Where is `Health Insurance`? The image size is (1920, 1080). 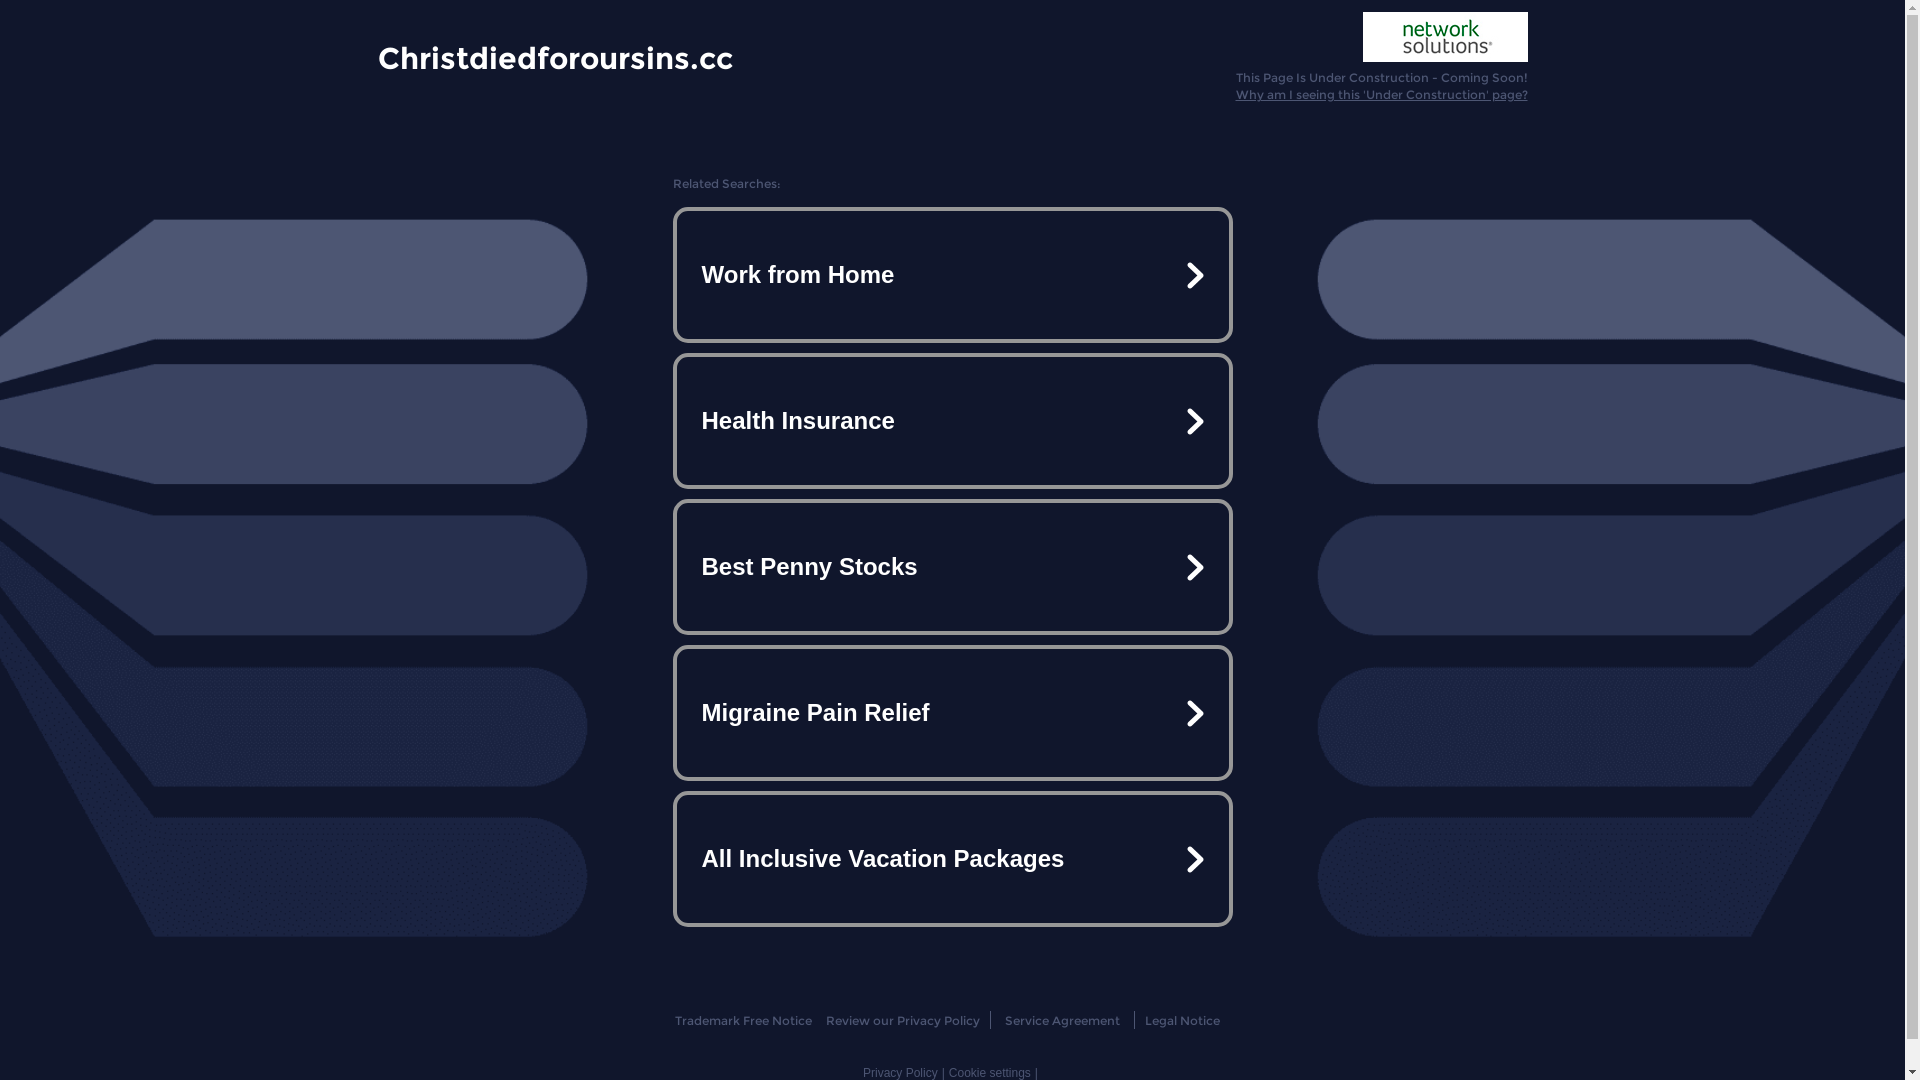 Health Insurance is located at coordinates (952, 421).